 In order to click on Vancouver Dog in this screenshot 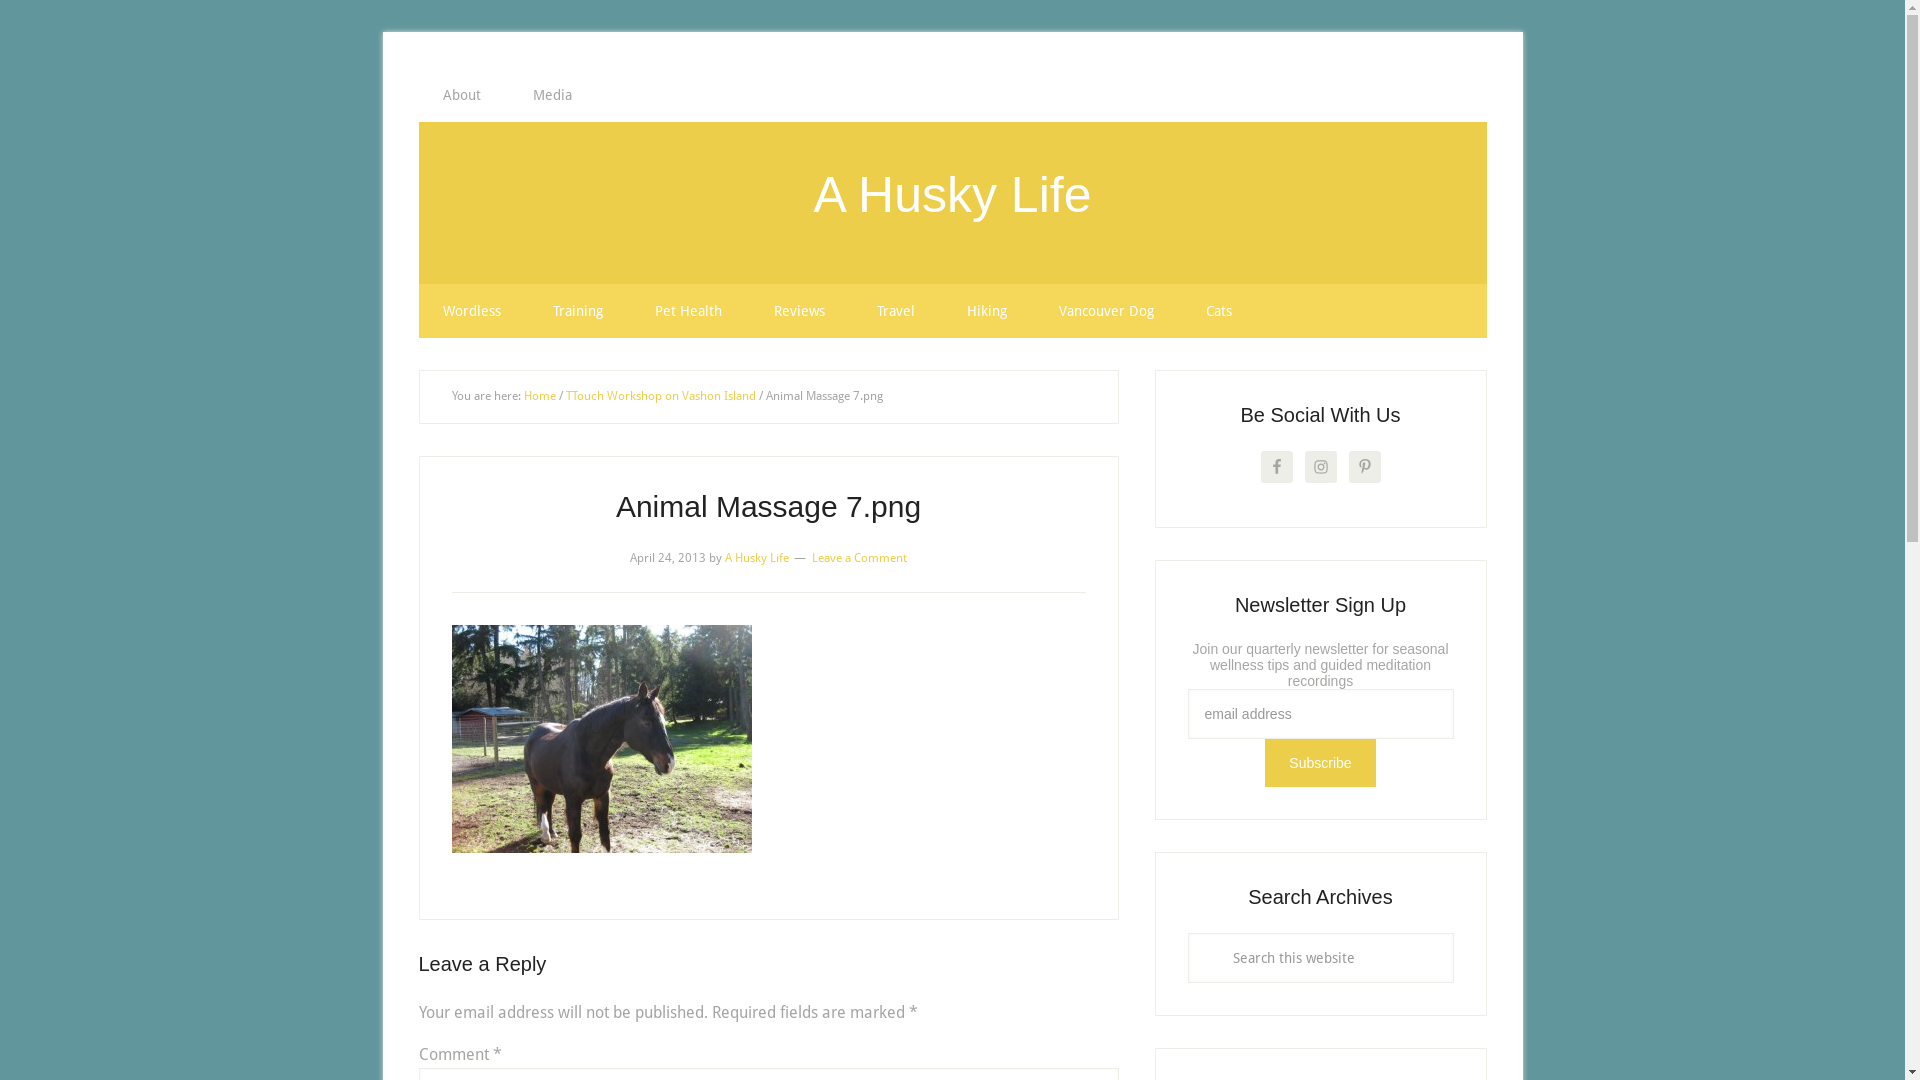, I will do `click(1106, 311)`.